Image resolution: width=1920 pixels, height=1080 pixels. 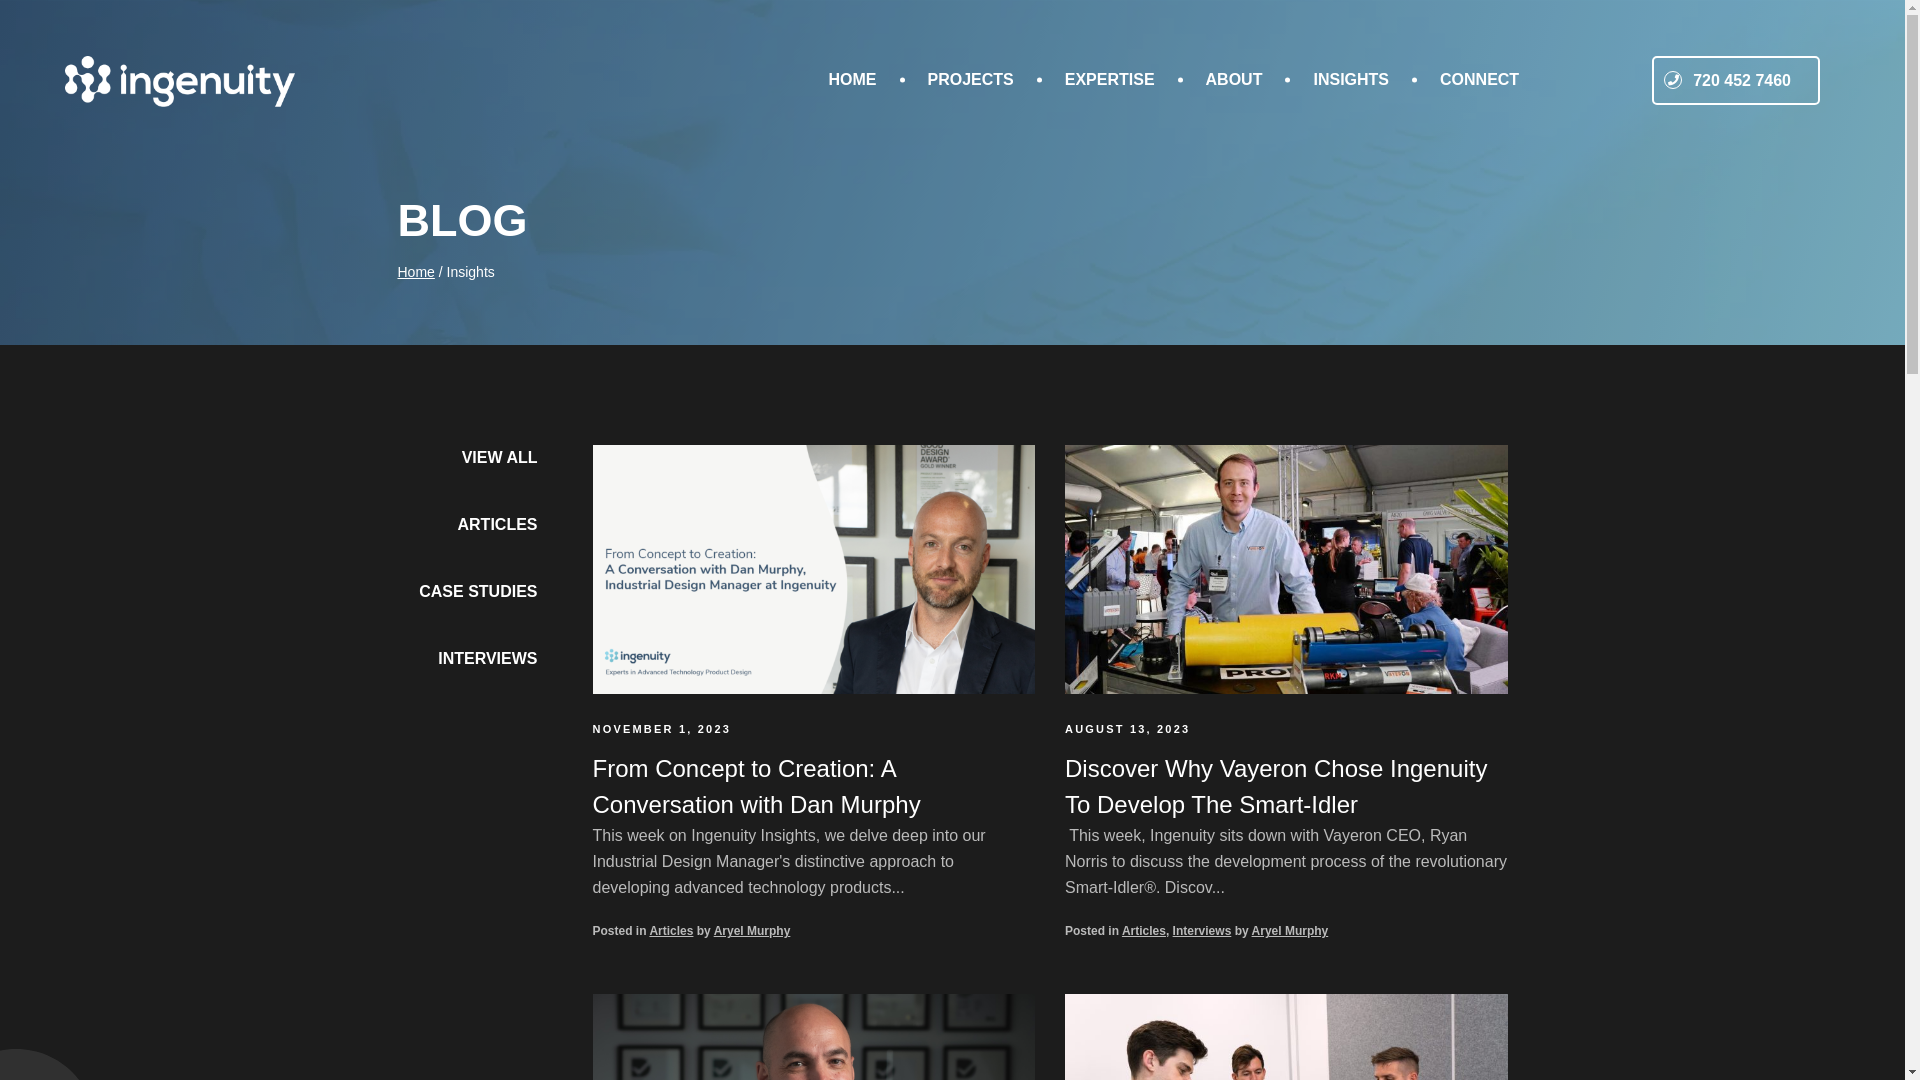 I want to click on Aryel Murphy, so click(x=1290, y=931).